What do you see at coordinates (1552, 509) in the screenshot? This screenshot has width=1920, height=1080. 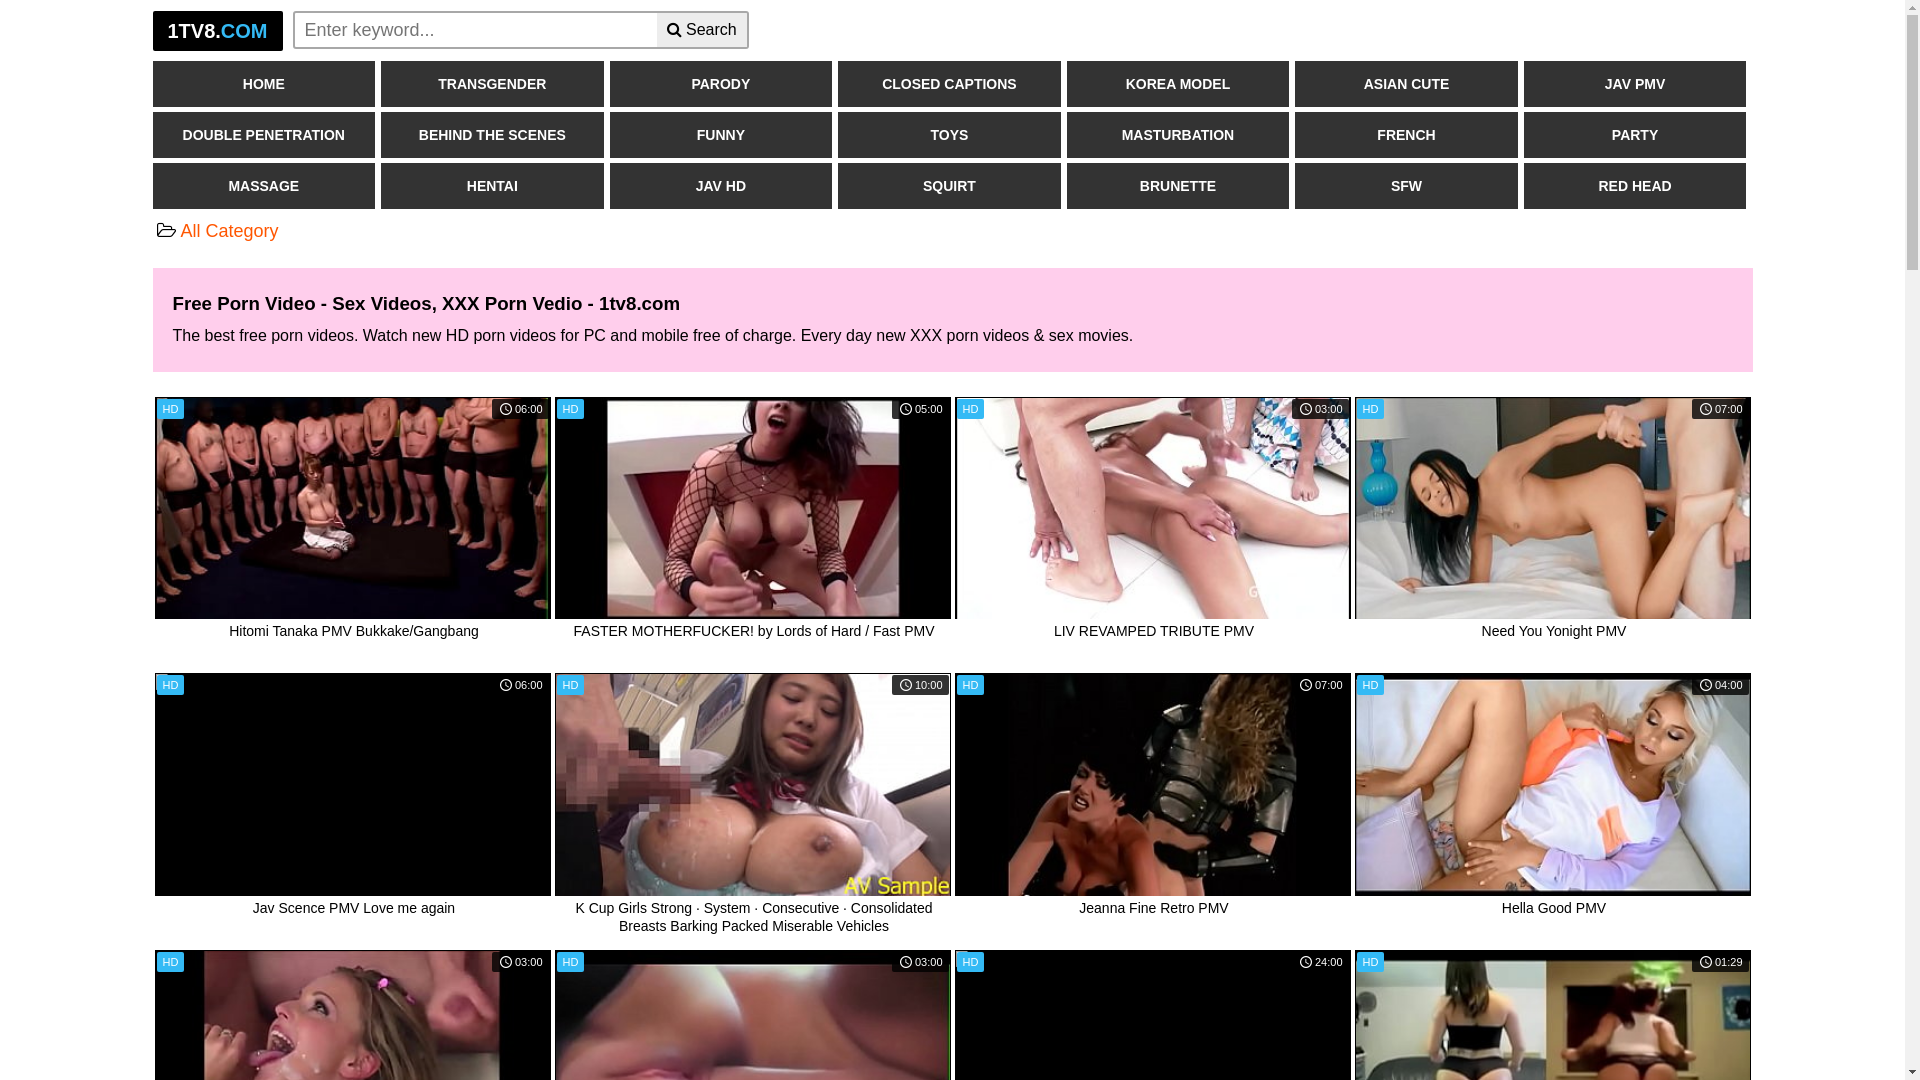 I see `Need You Yonight PMV` at bounding box center [1552, 509].